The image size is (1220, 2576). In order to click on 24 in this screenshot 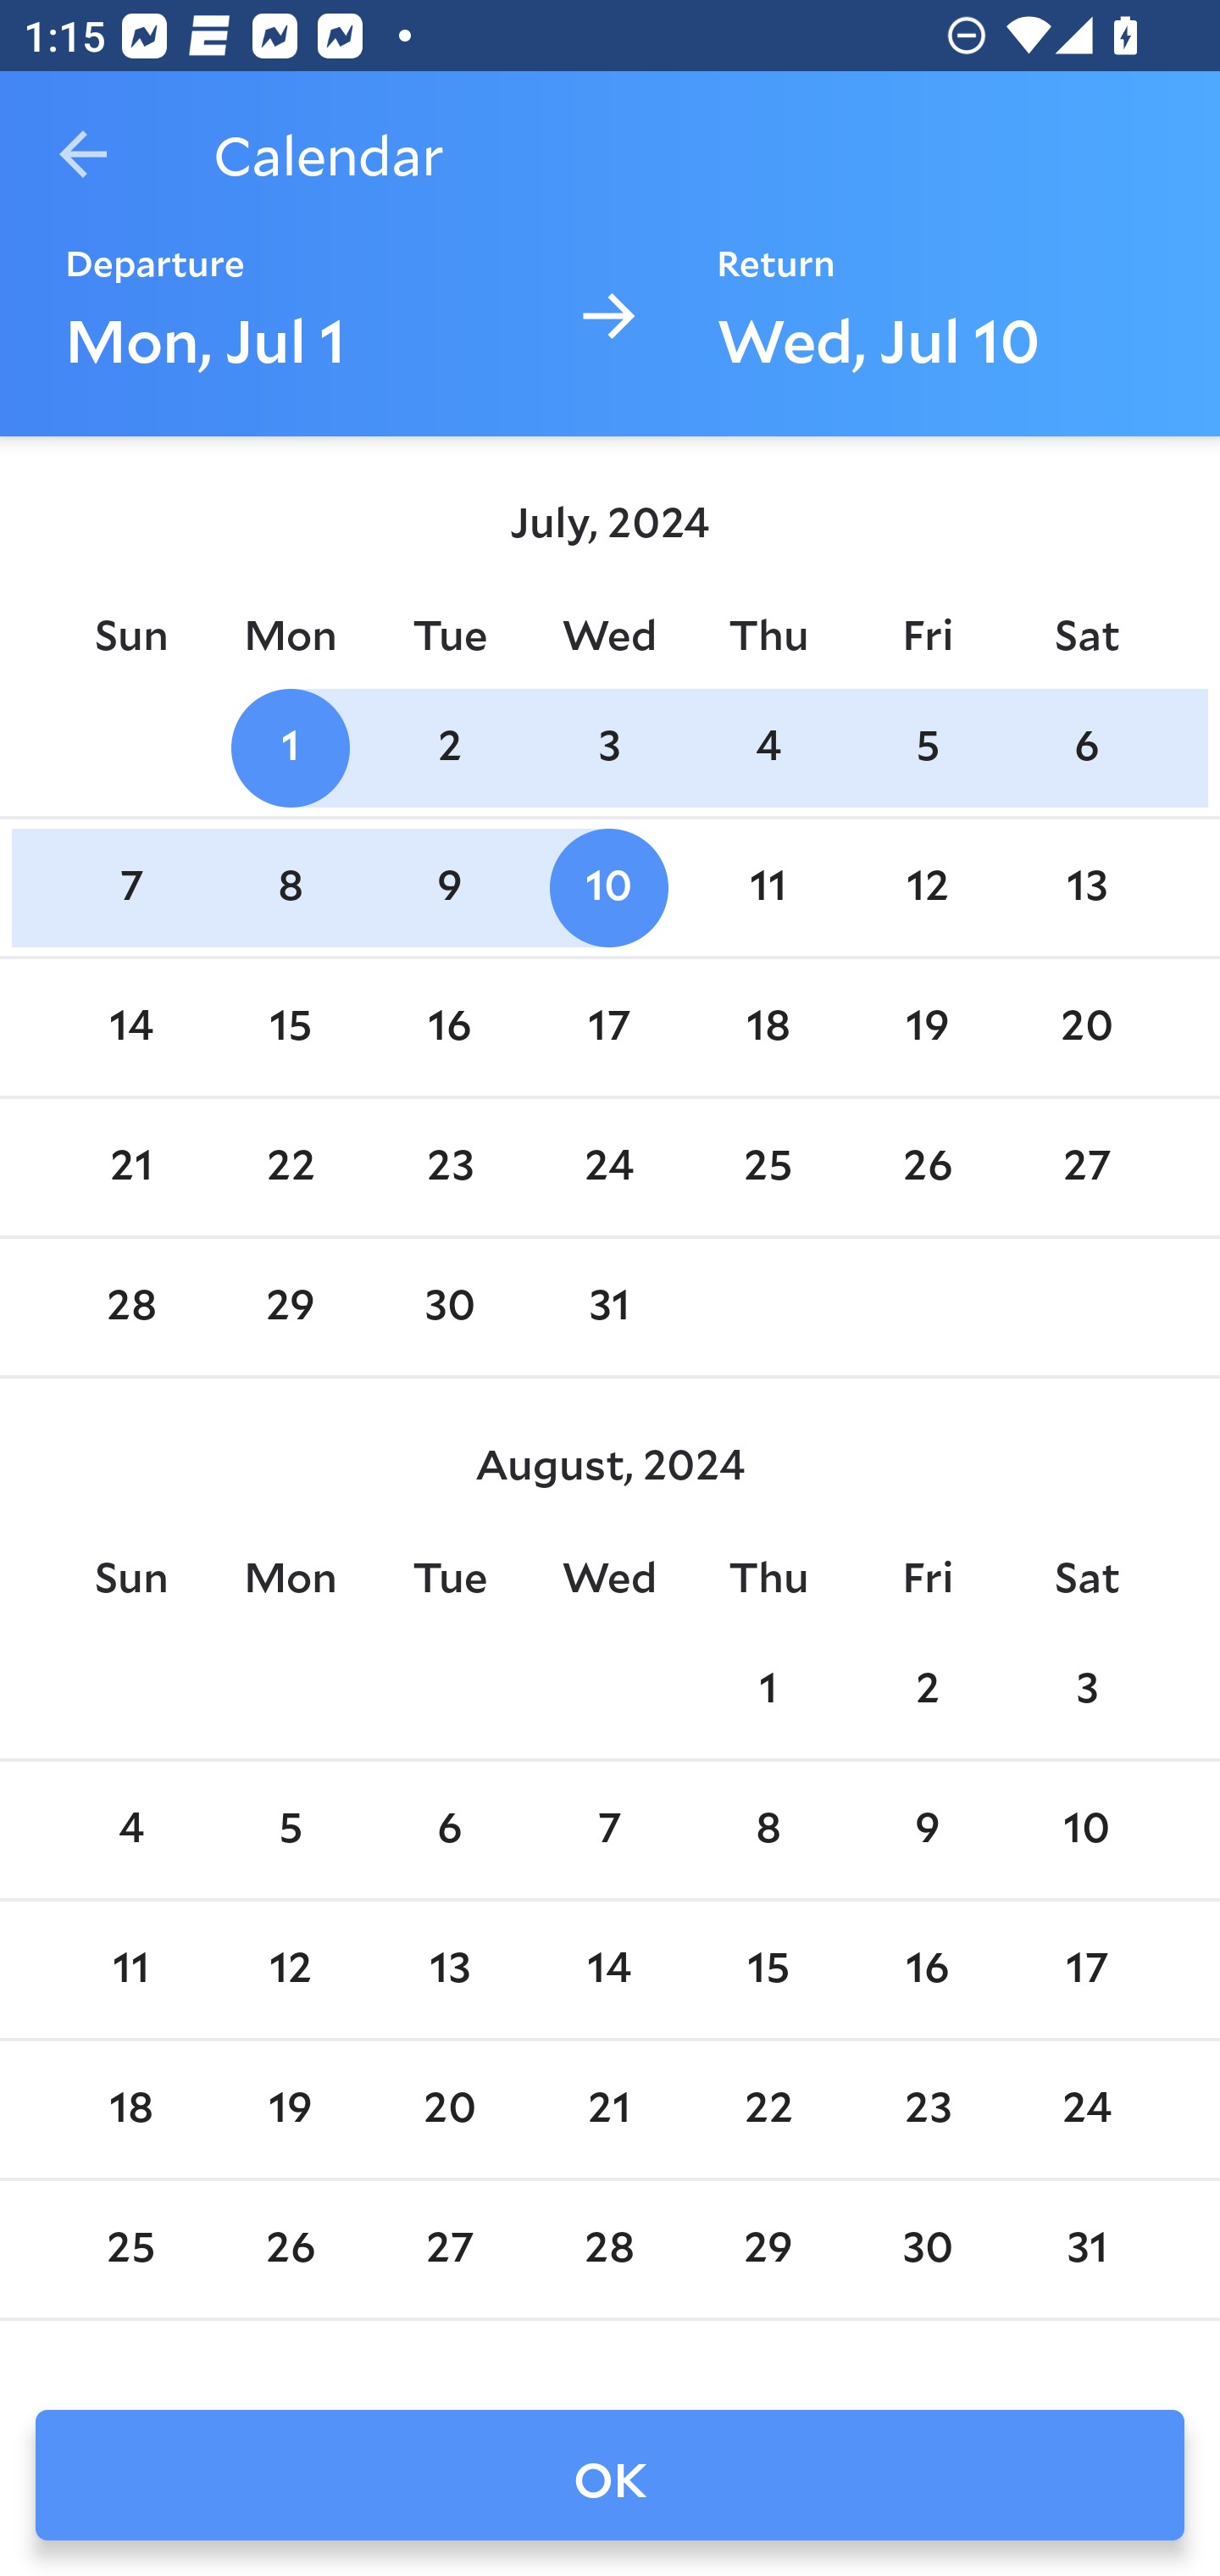, I will do `click(1086, 2109)`.